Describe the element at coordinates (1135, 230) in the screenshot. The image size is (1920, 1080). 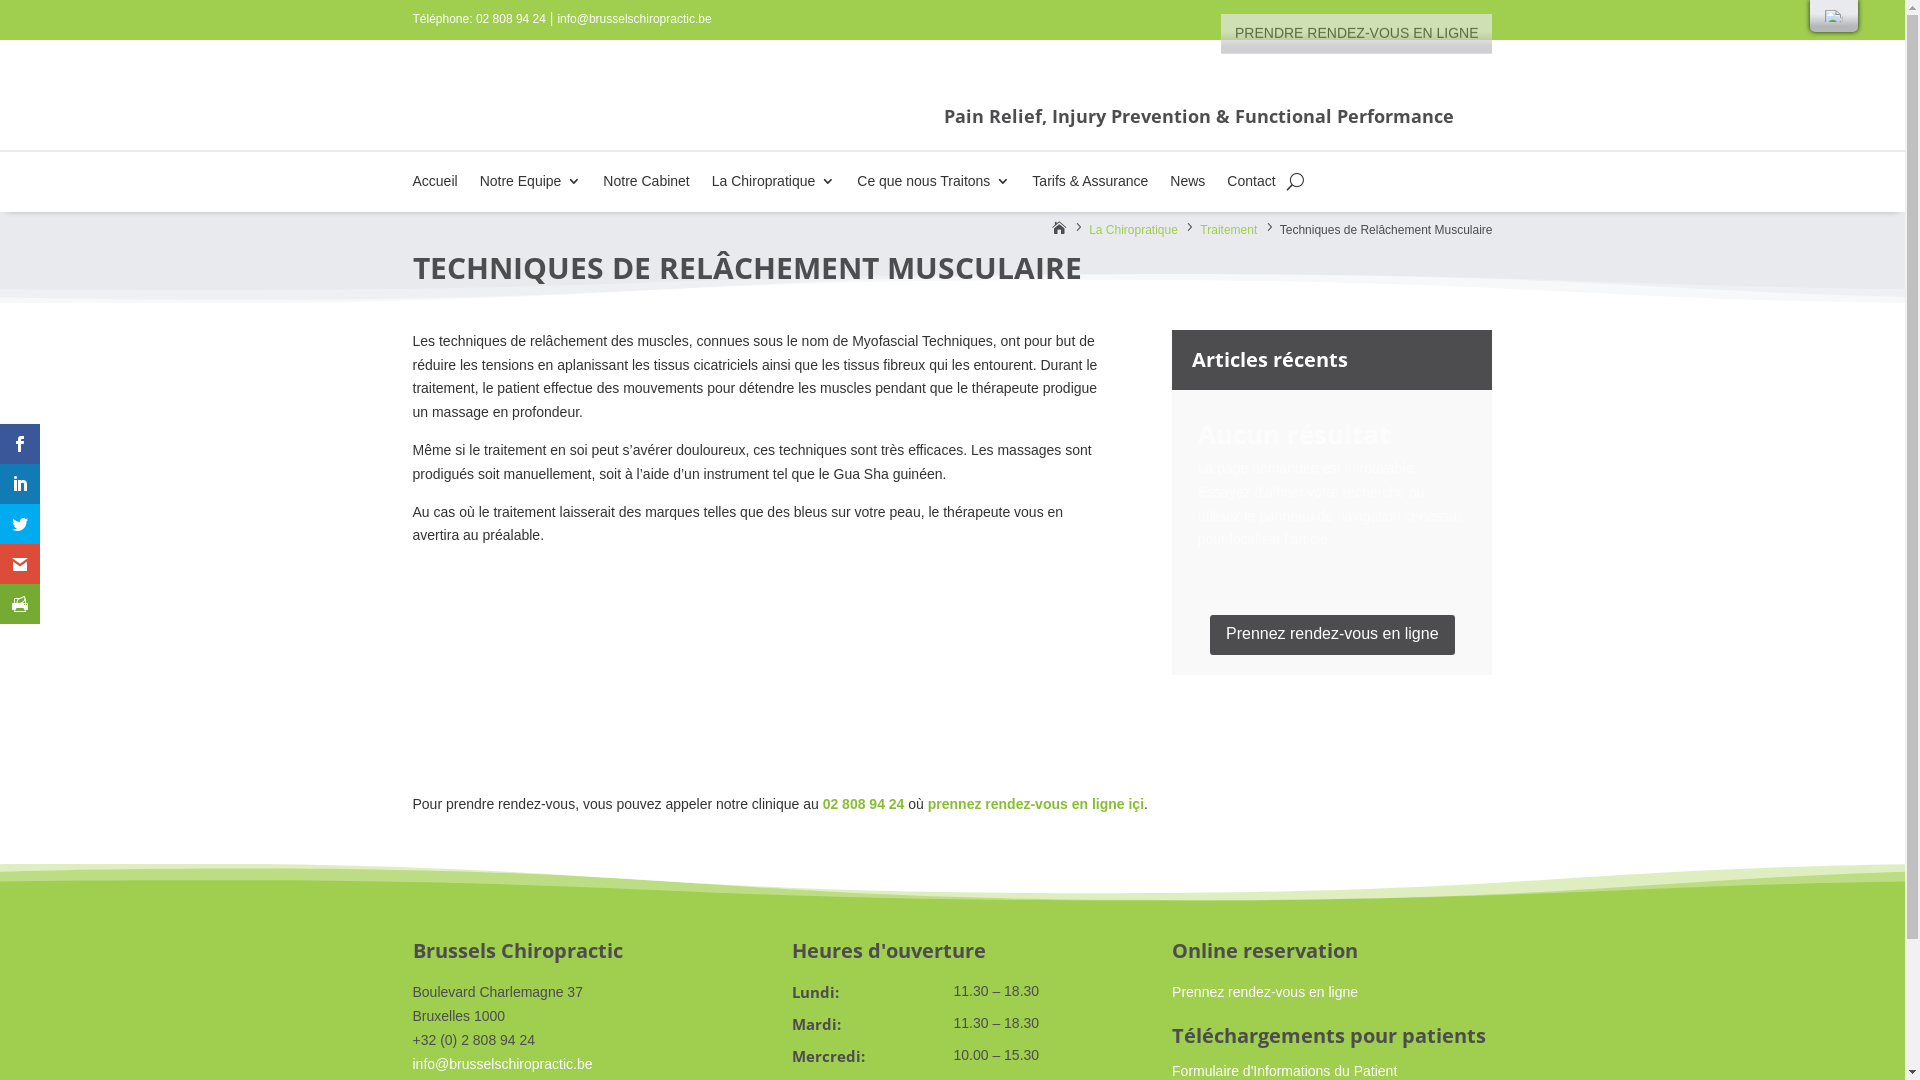
I see `La Chiropratique` at that location.